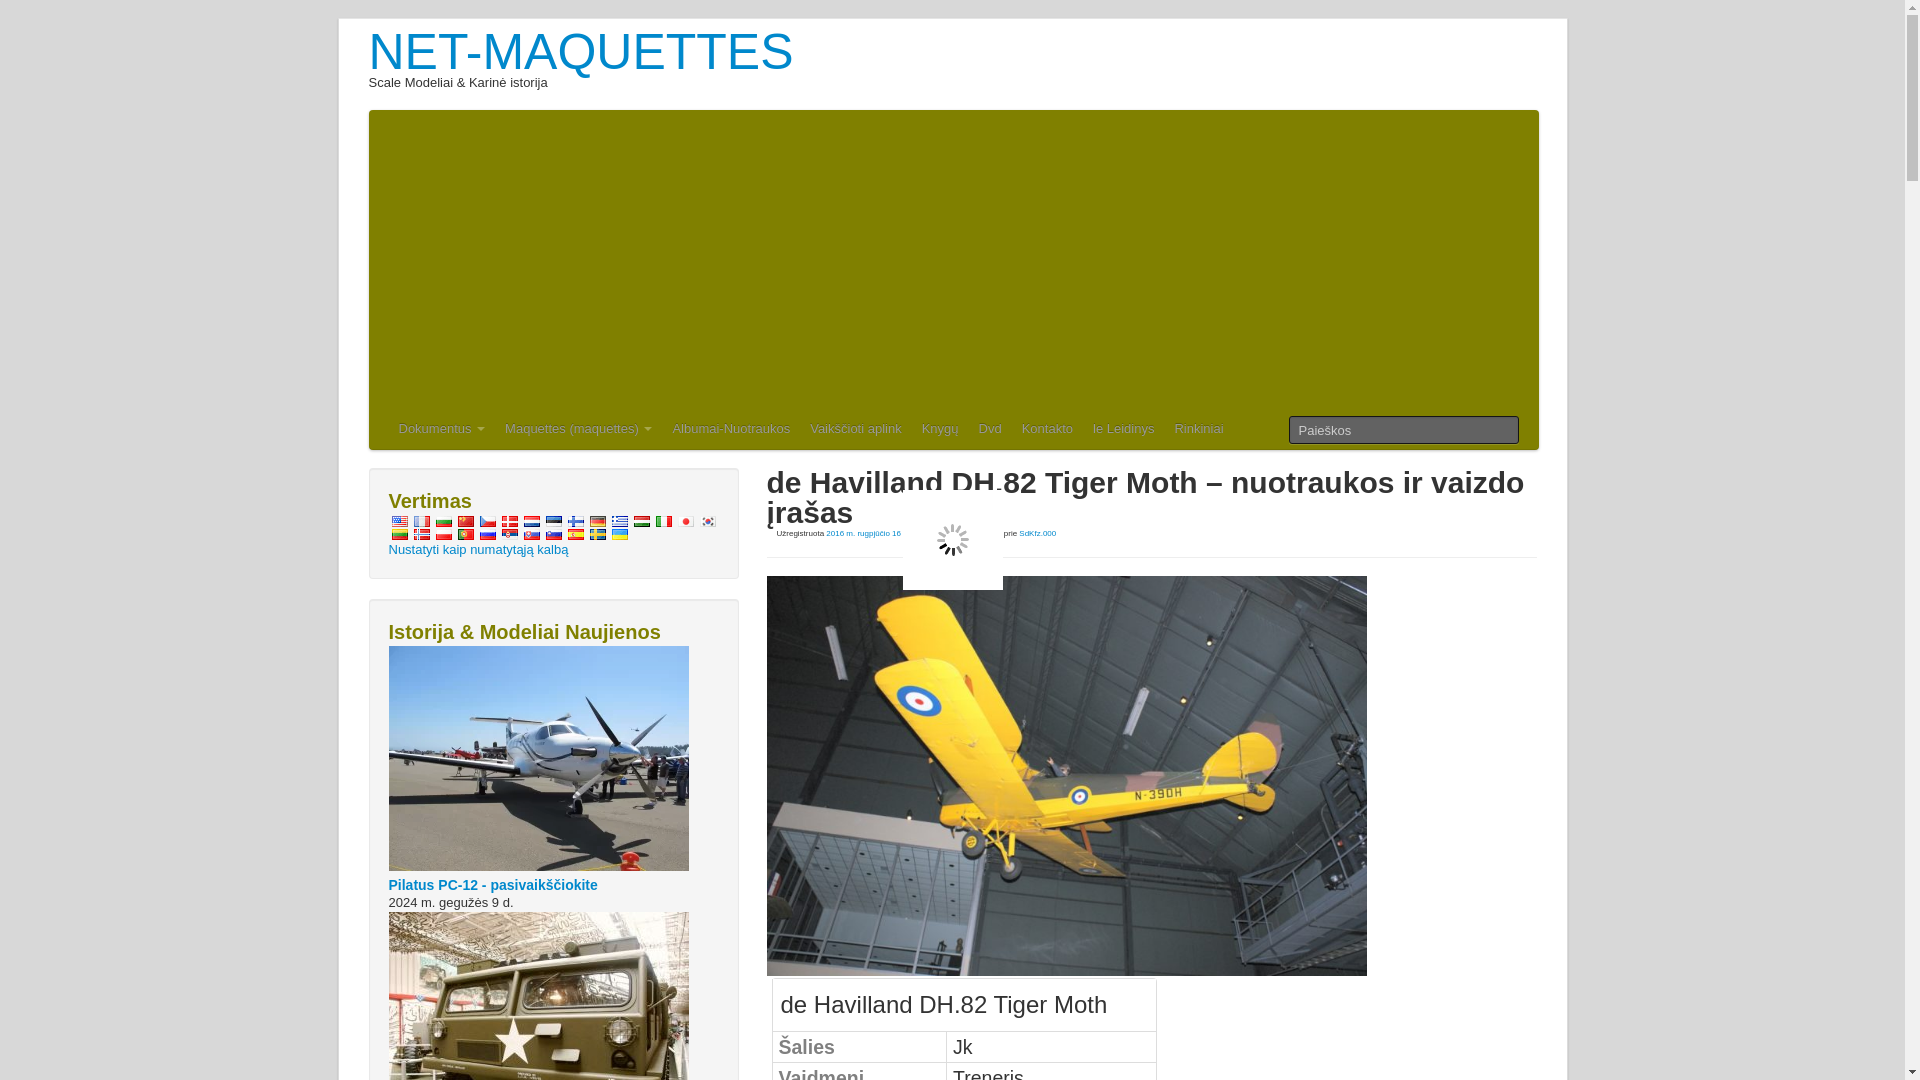 This screenshot has height=1080, width=1920. Describe the element at coordinates (580, 51) in the screenshot. I see `NET-MAQUETTES` at that location.